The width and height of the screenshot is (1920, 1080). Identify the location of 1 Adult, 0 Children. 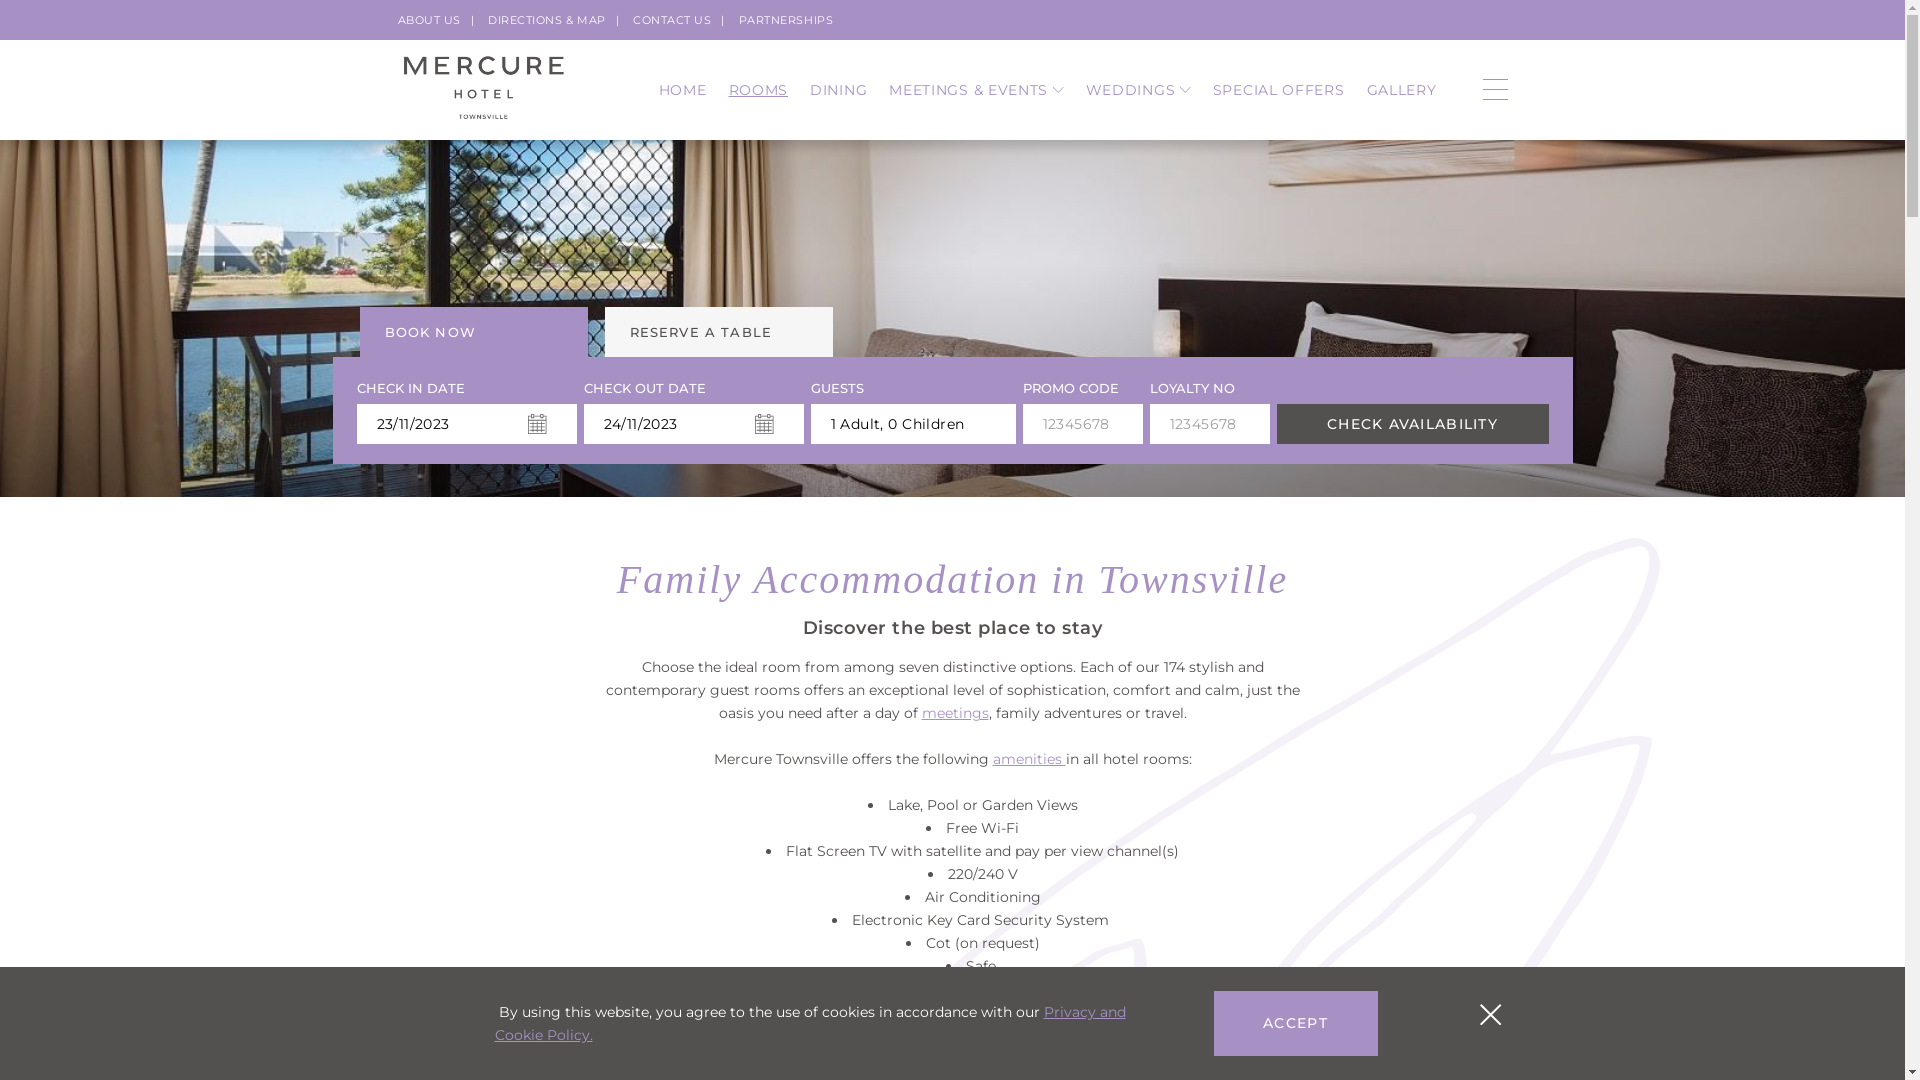
(912, 424).